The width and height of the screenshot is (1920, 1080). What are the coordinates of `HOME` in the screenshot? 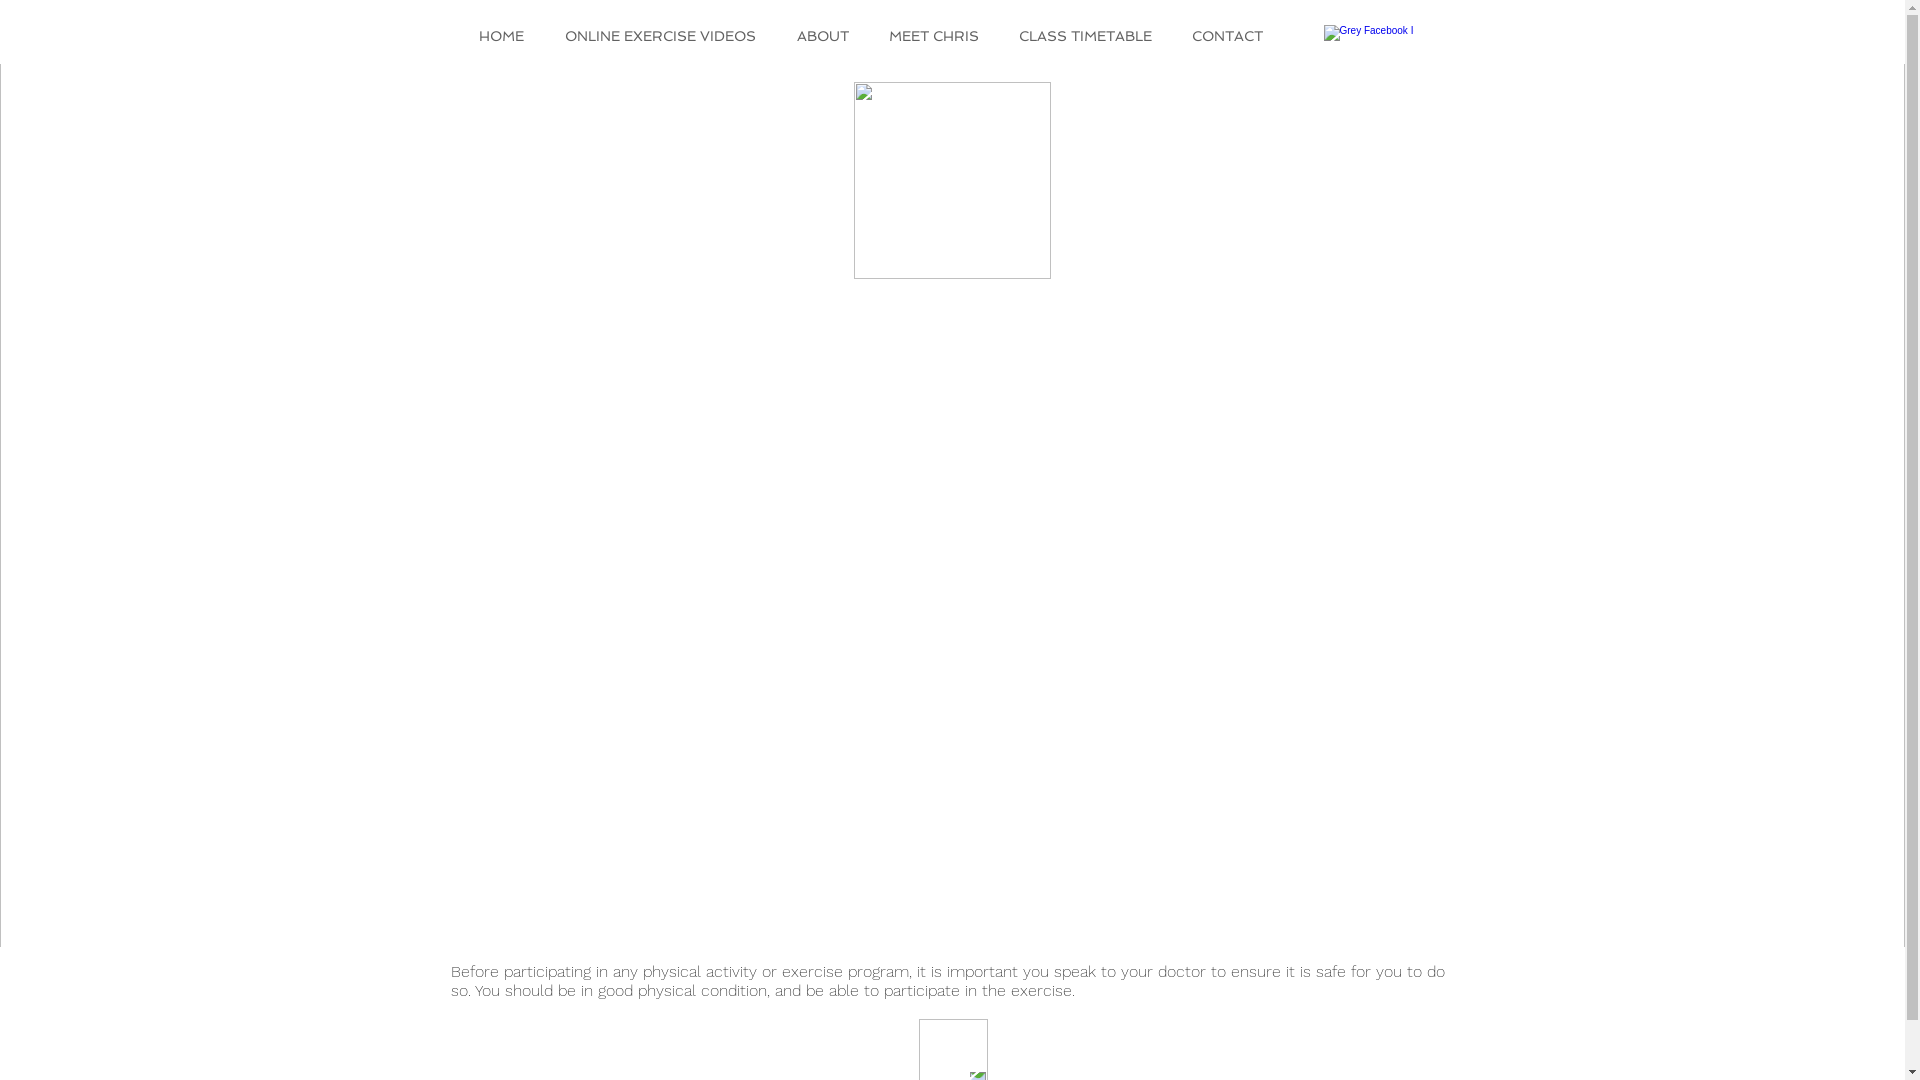 It's located at (507, 36).